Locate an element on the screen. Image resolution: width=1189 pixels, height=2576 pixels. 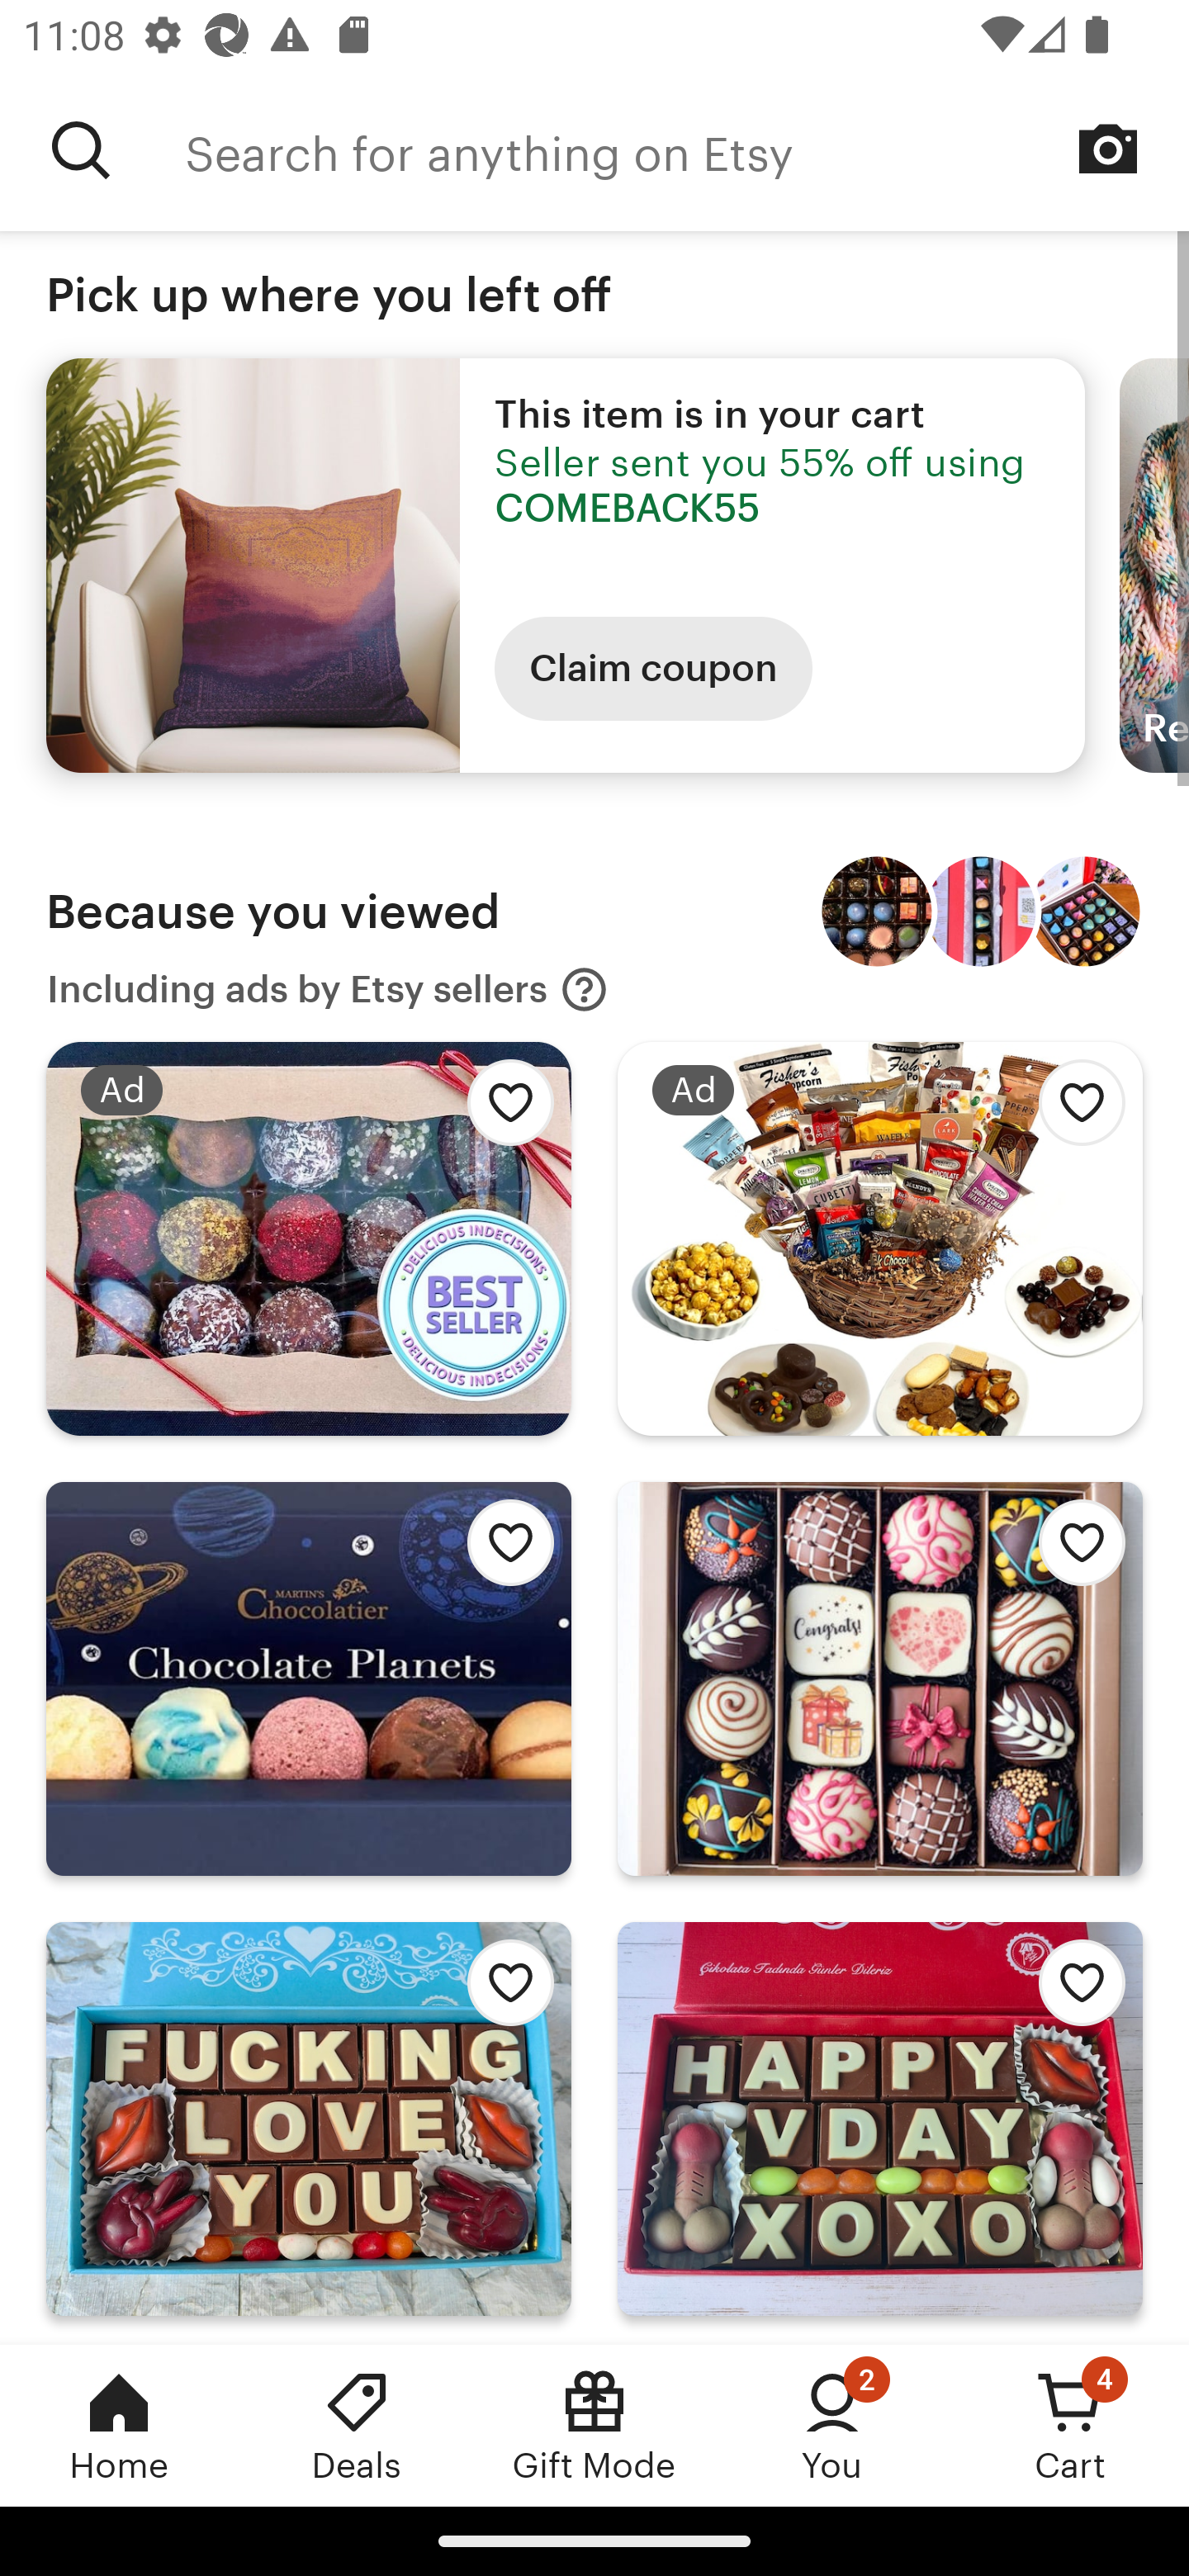
Deals is located at coordinates (357, 2425).